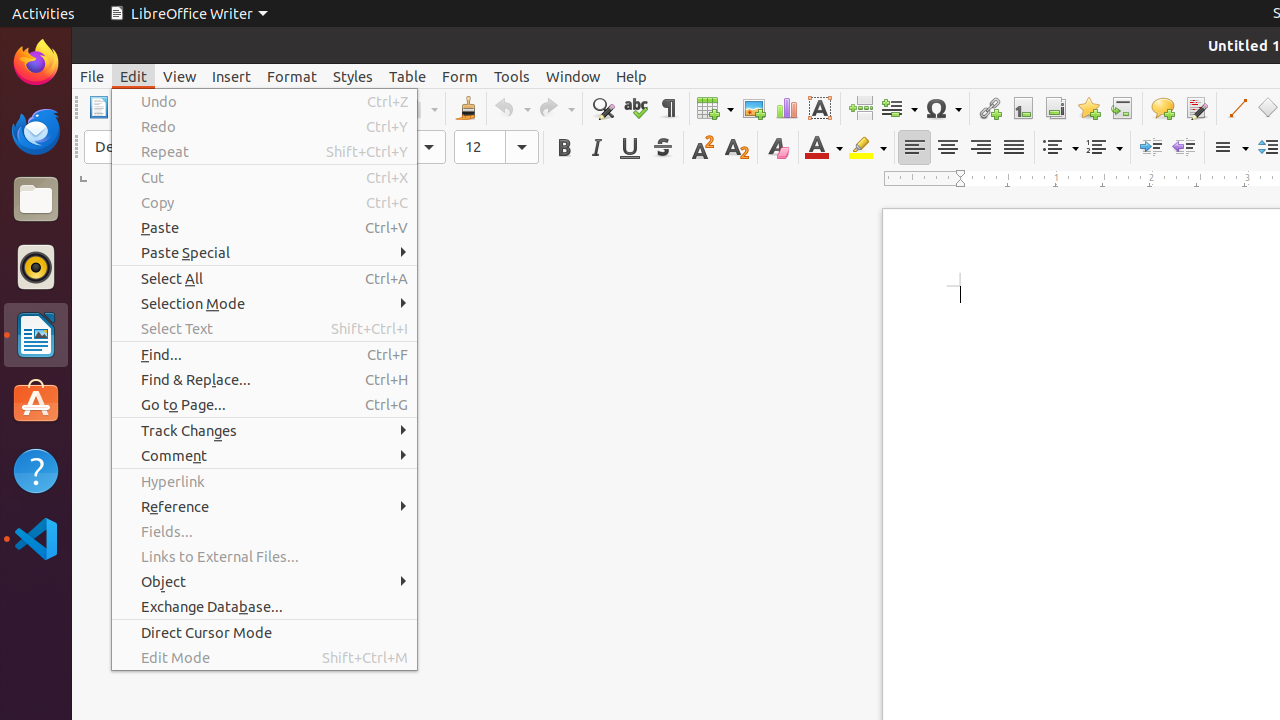  Describe the element at coordinates (264, 430) in the screenshot. I see `Track Changes` at that location.